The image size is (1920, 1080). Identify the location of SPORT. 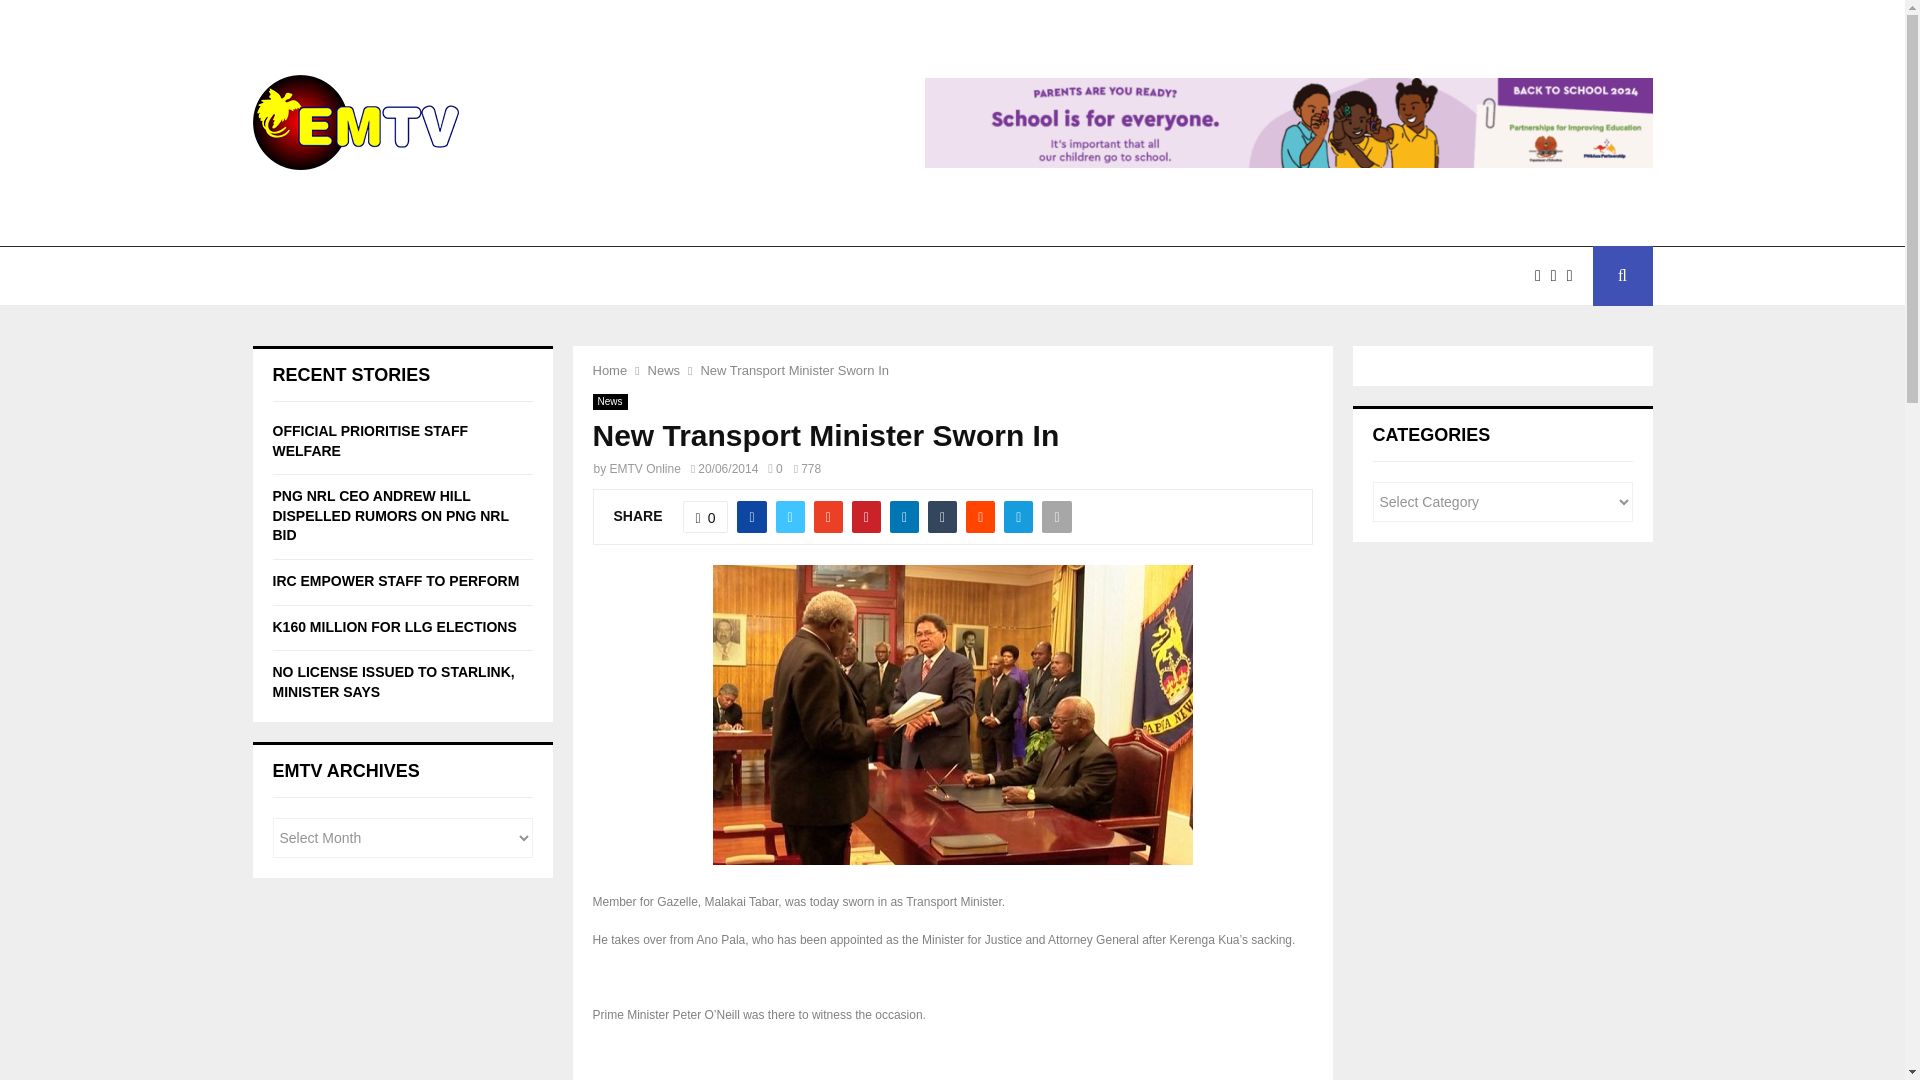
(800, 276).